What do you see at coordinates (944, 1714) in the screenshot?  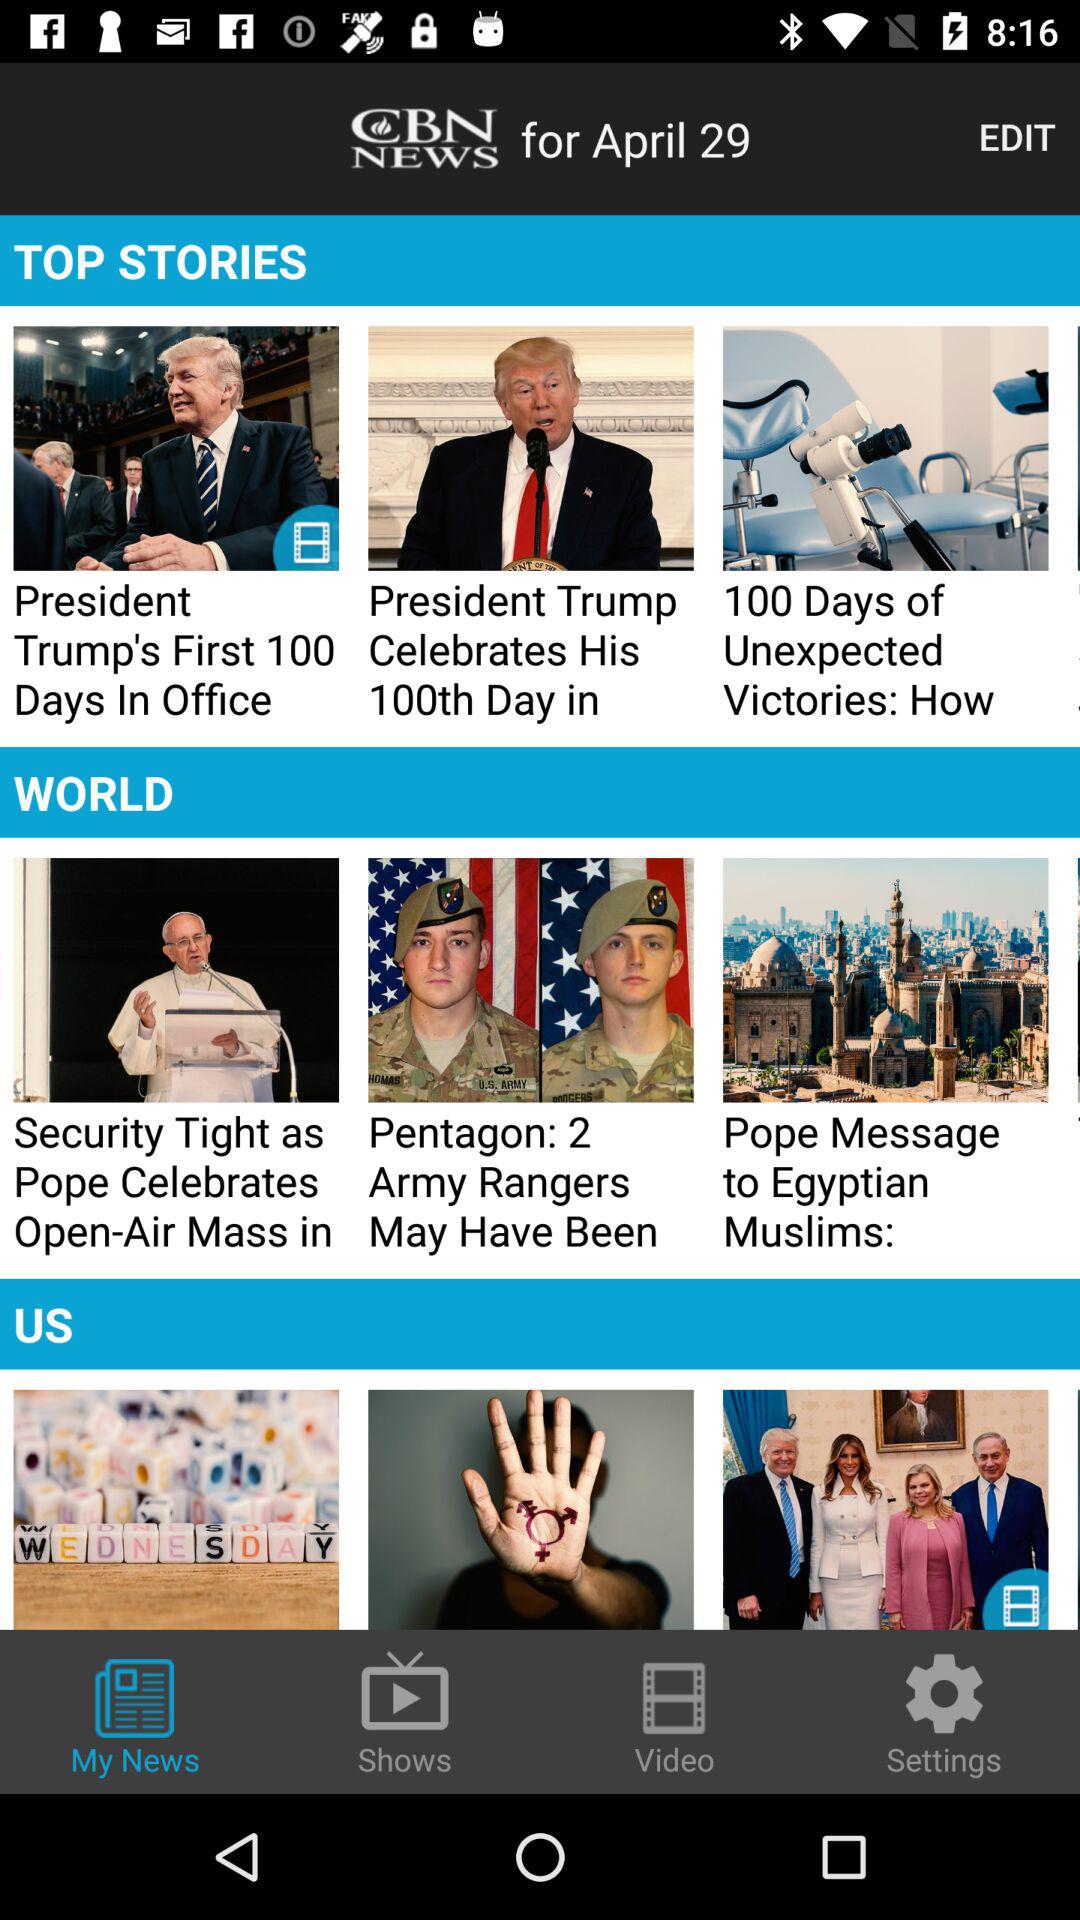 I see `press item next to video item` at bounding box center [944, 1714].